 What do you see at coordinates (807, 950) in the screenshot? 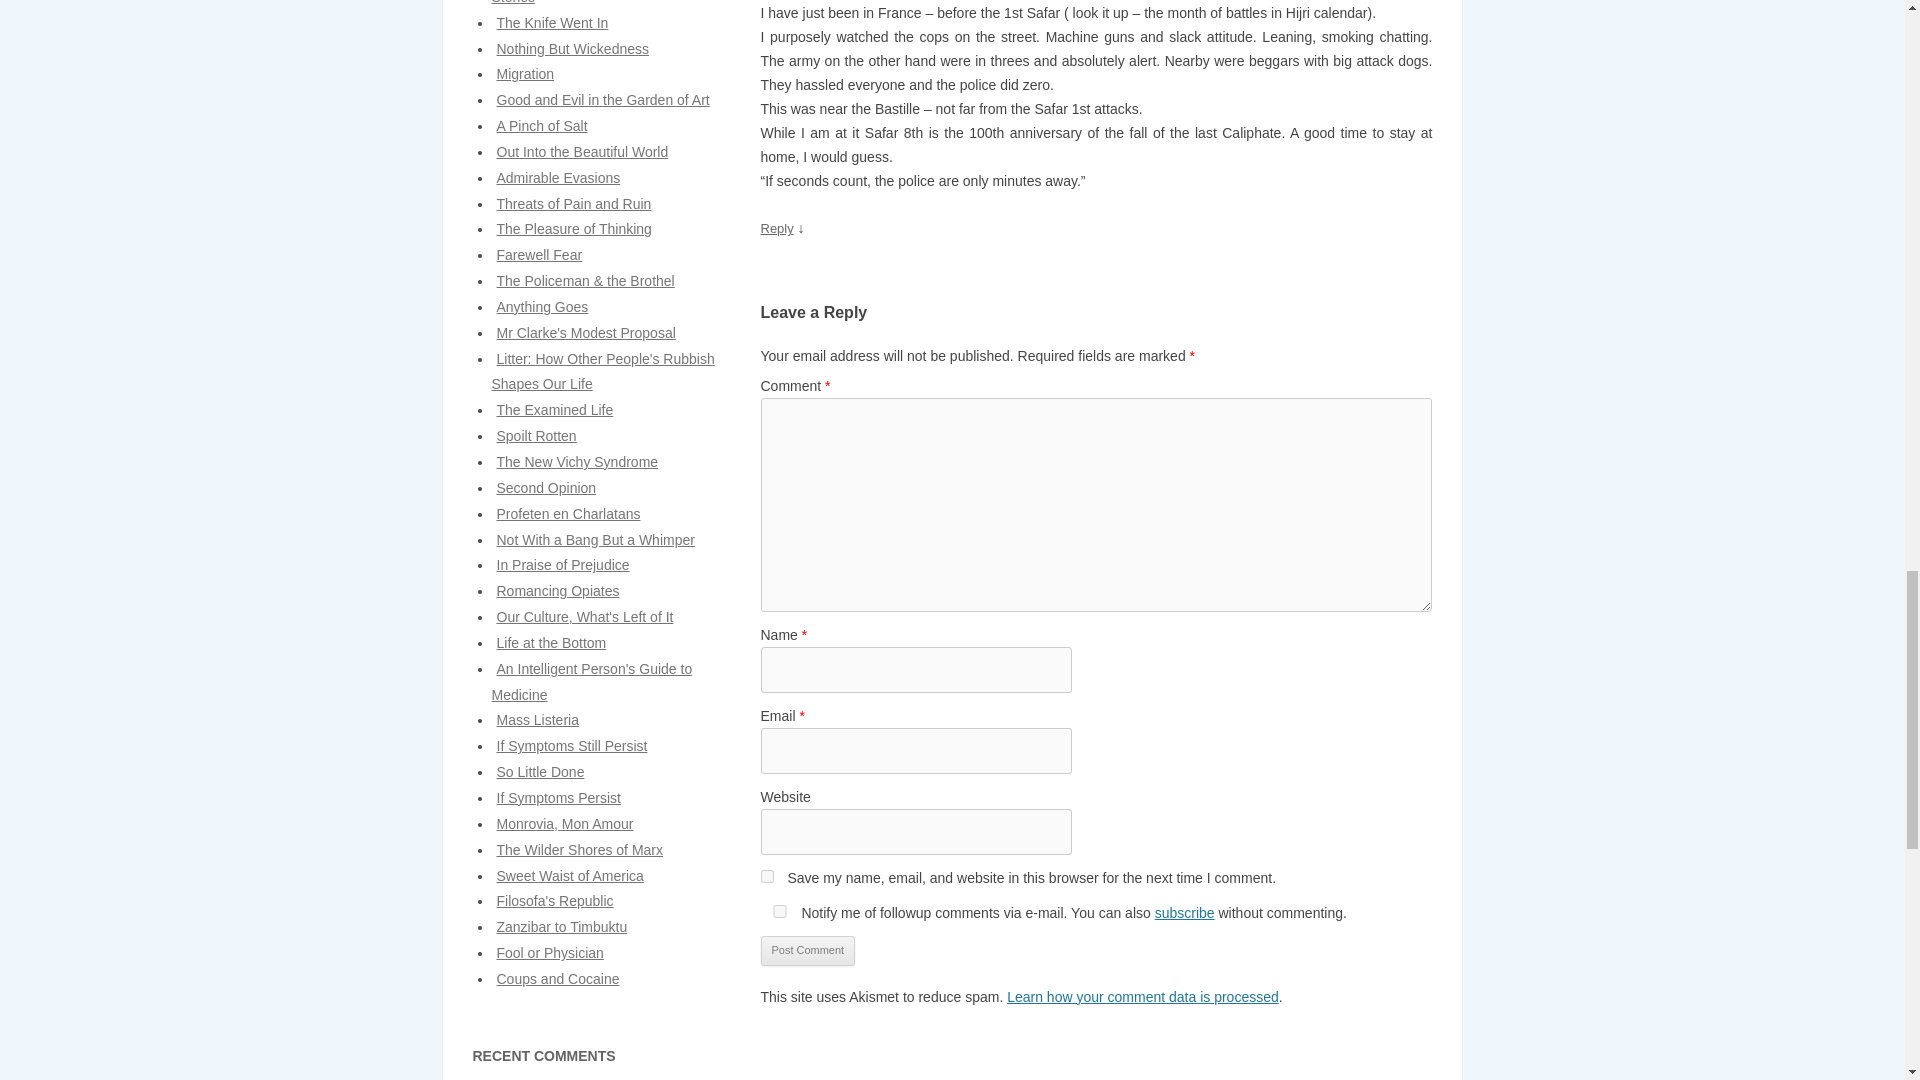
I see `Post Comment` at bounding box center [807, 950].